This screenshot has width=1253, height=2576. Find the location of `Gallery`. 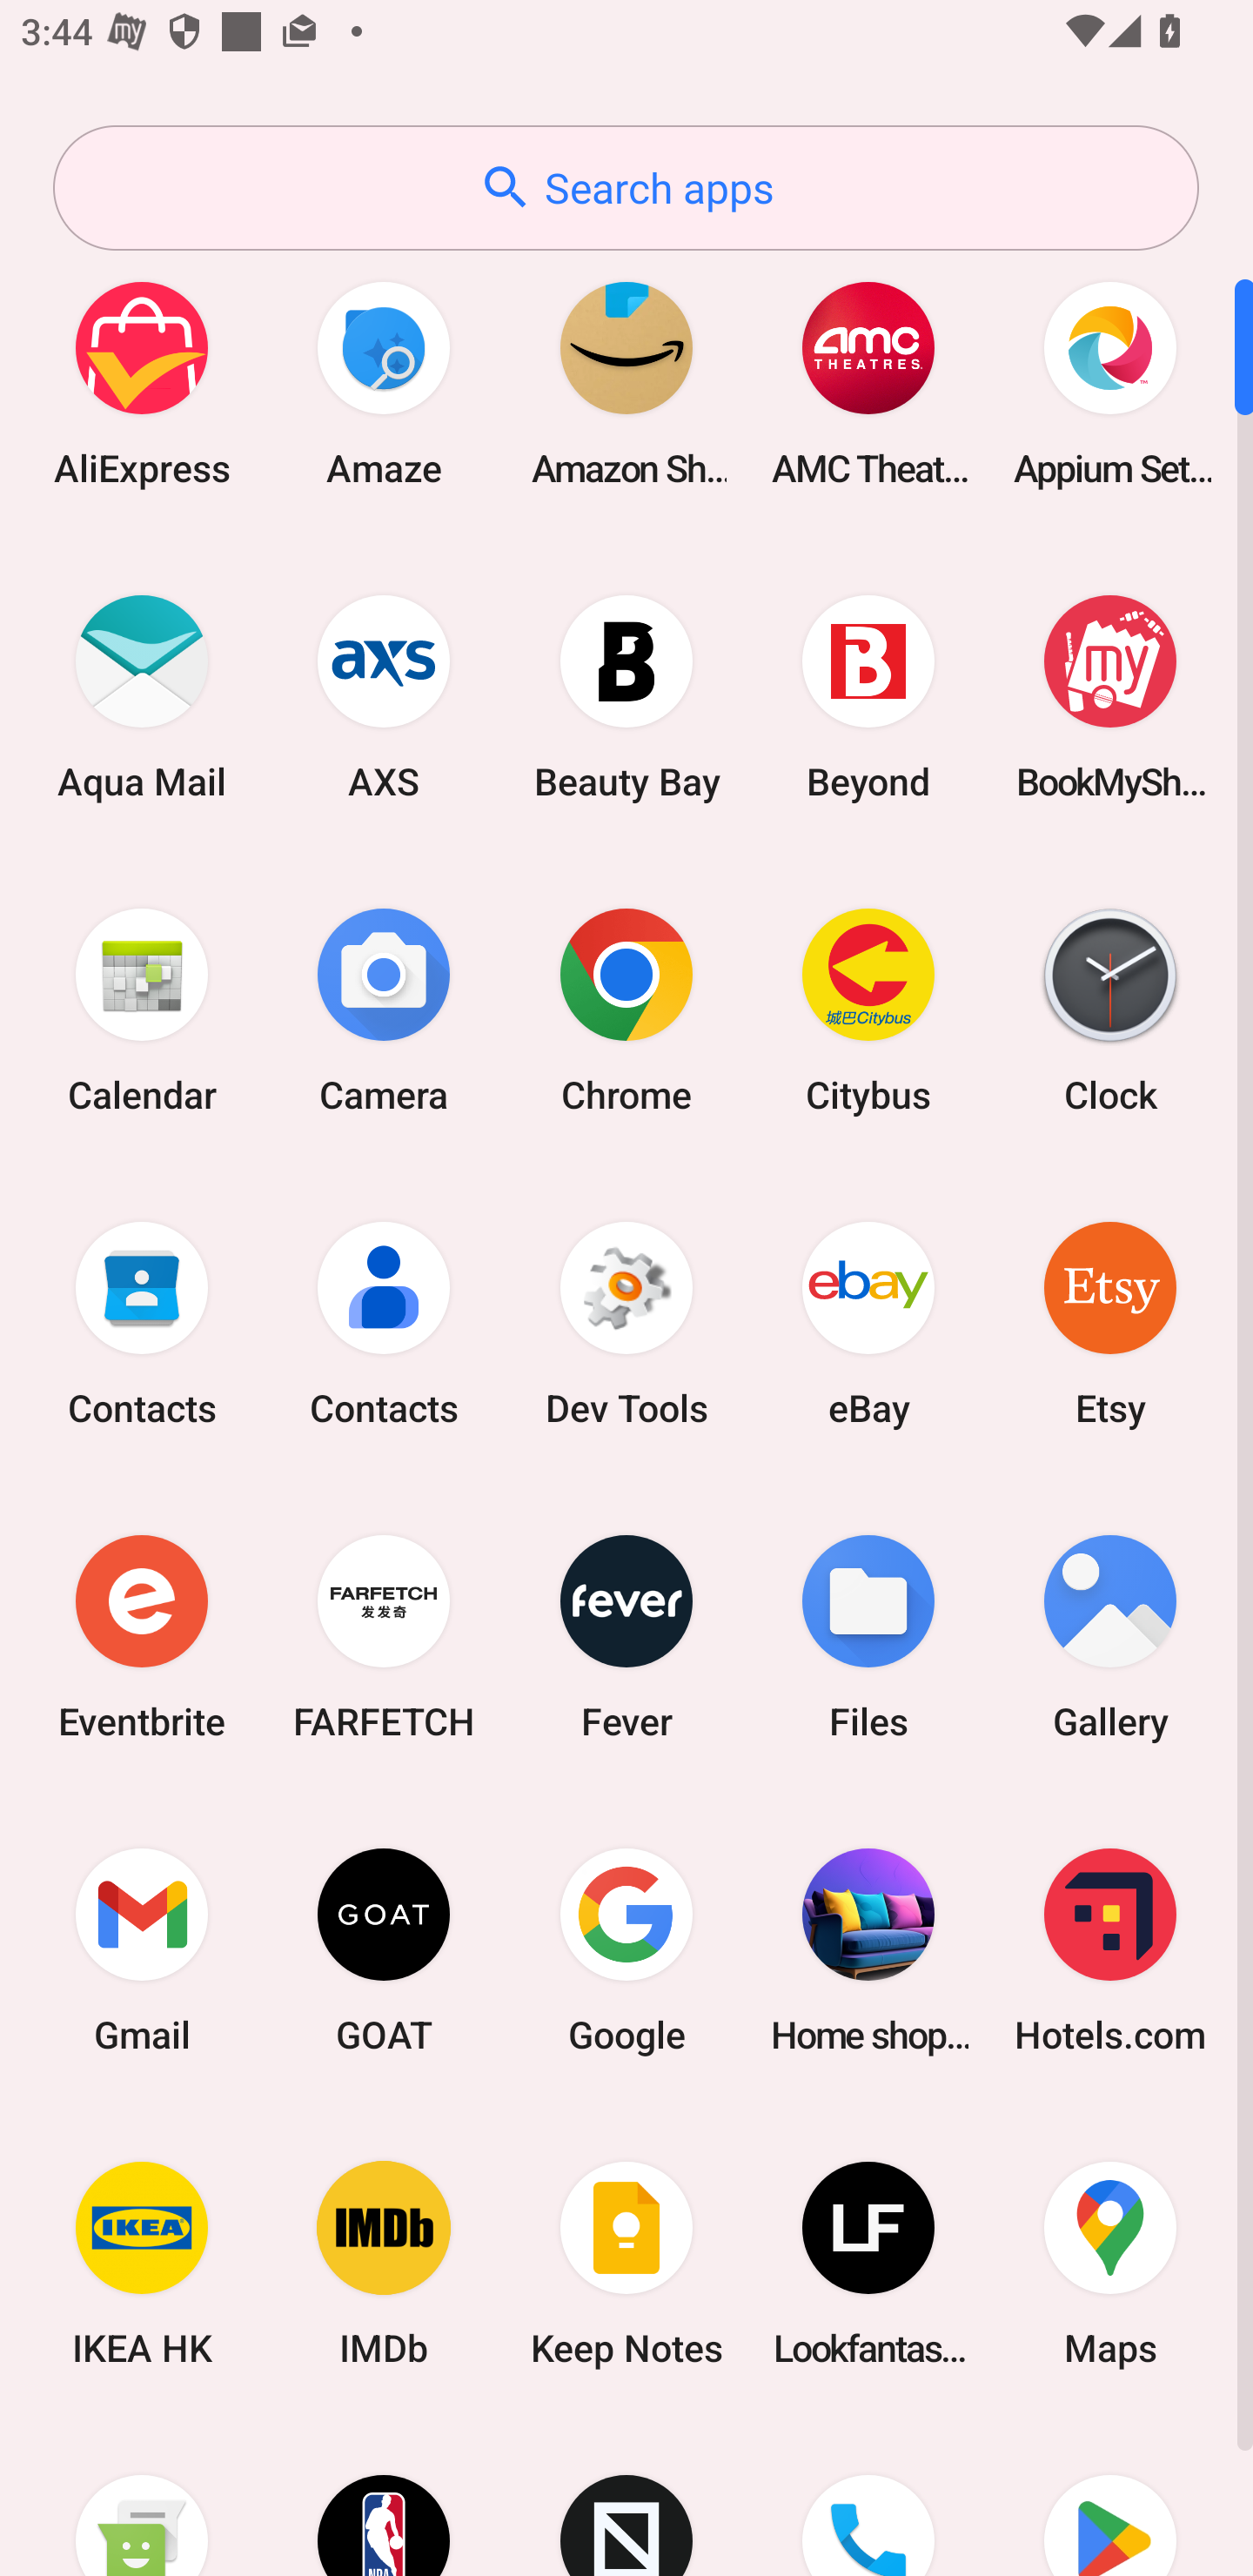

Gallery is located at coordinates (1110, 1636).